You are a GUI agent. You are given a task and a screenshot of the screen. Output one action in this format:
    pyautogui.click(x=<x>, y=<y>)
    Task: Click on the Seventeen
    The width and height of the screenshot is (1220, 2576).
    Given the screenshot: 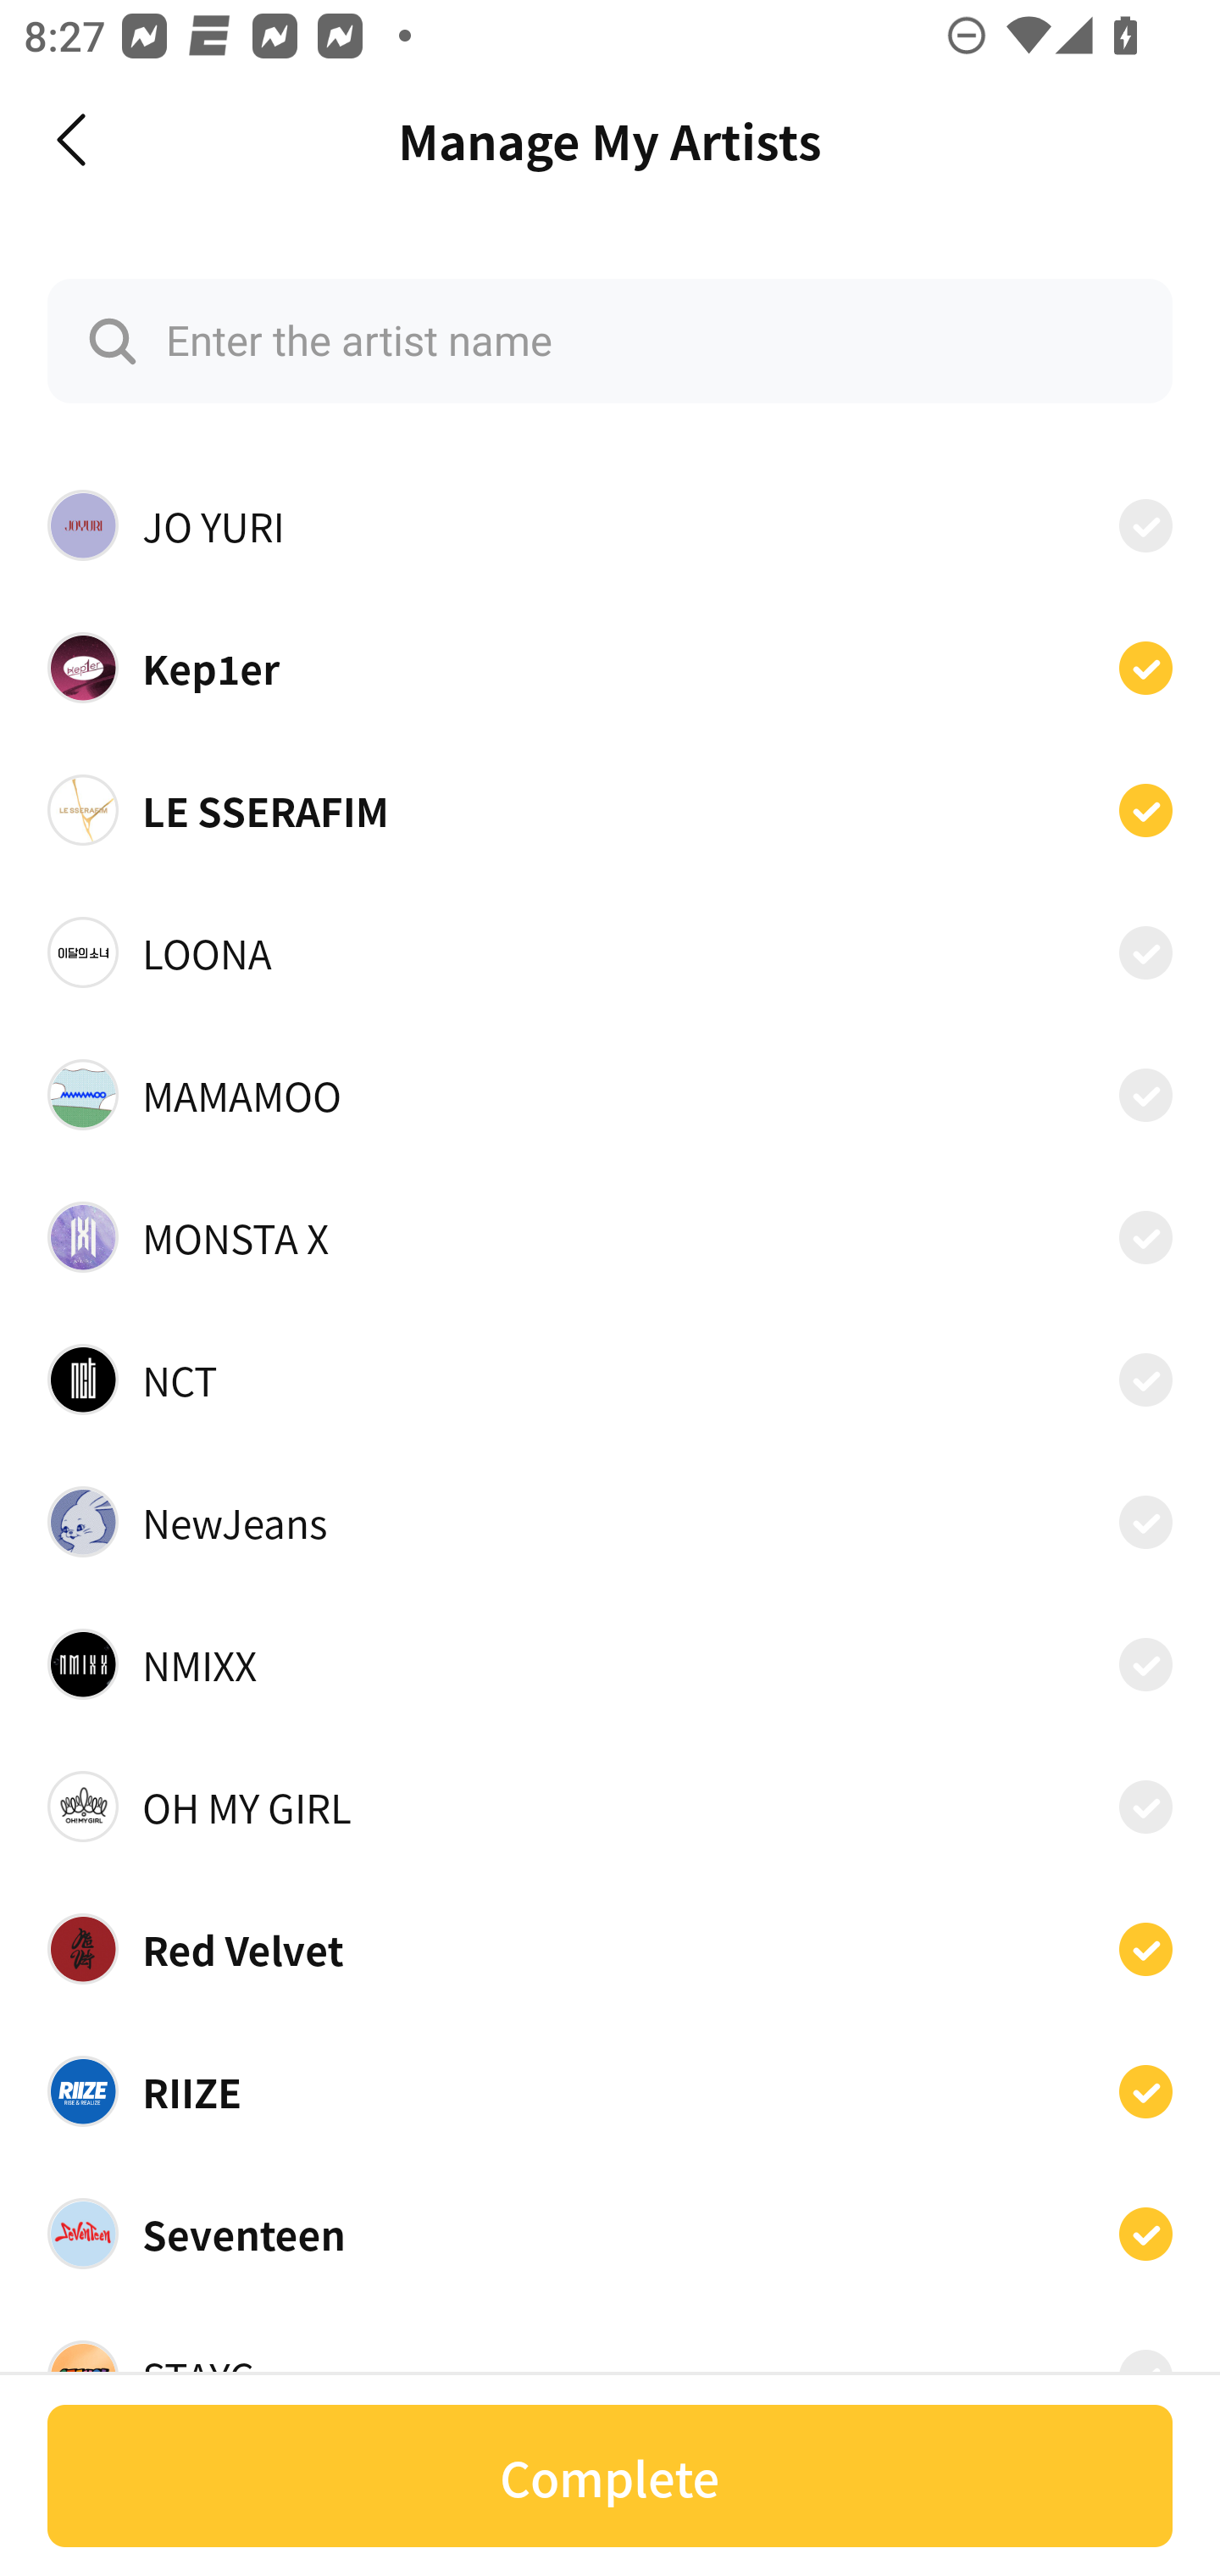 What is the action you would take?
    pyautogui.click(x=610, y=2234)
    